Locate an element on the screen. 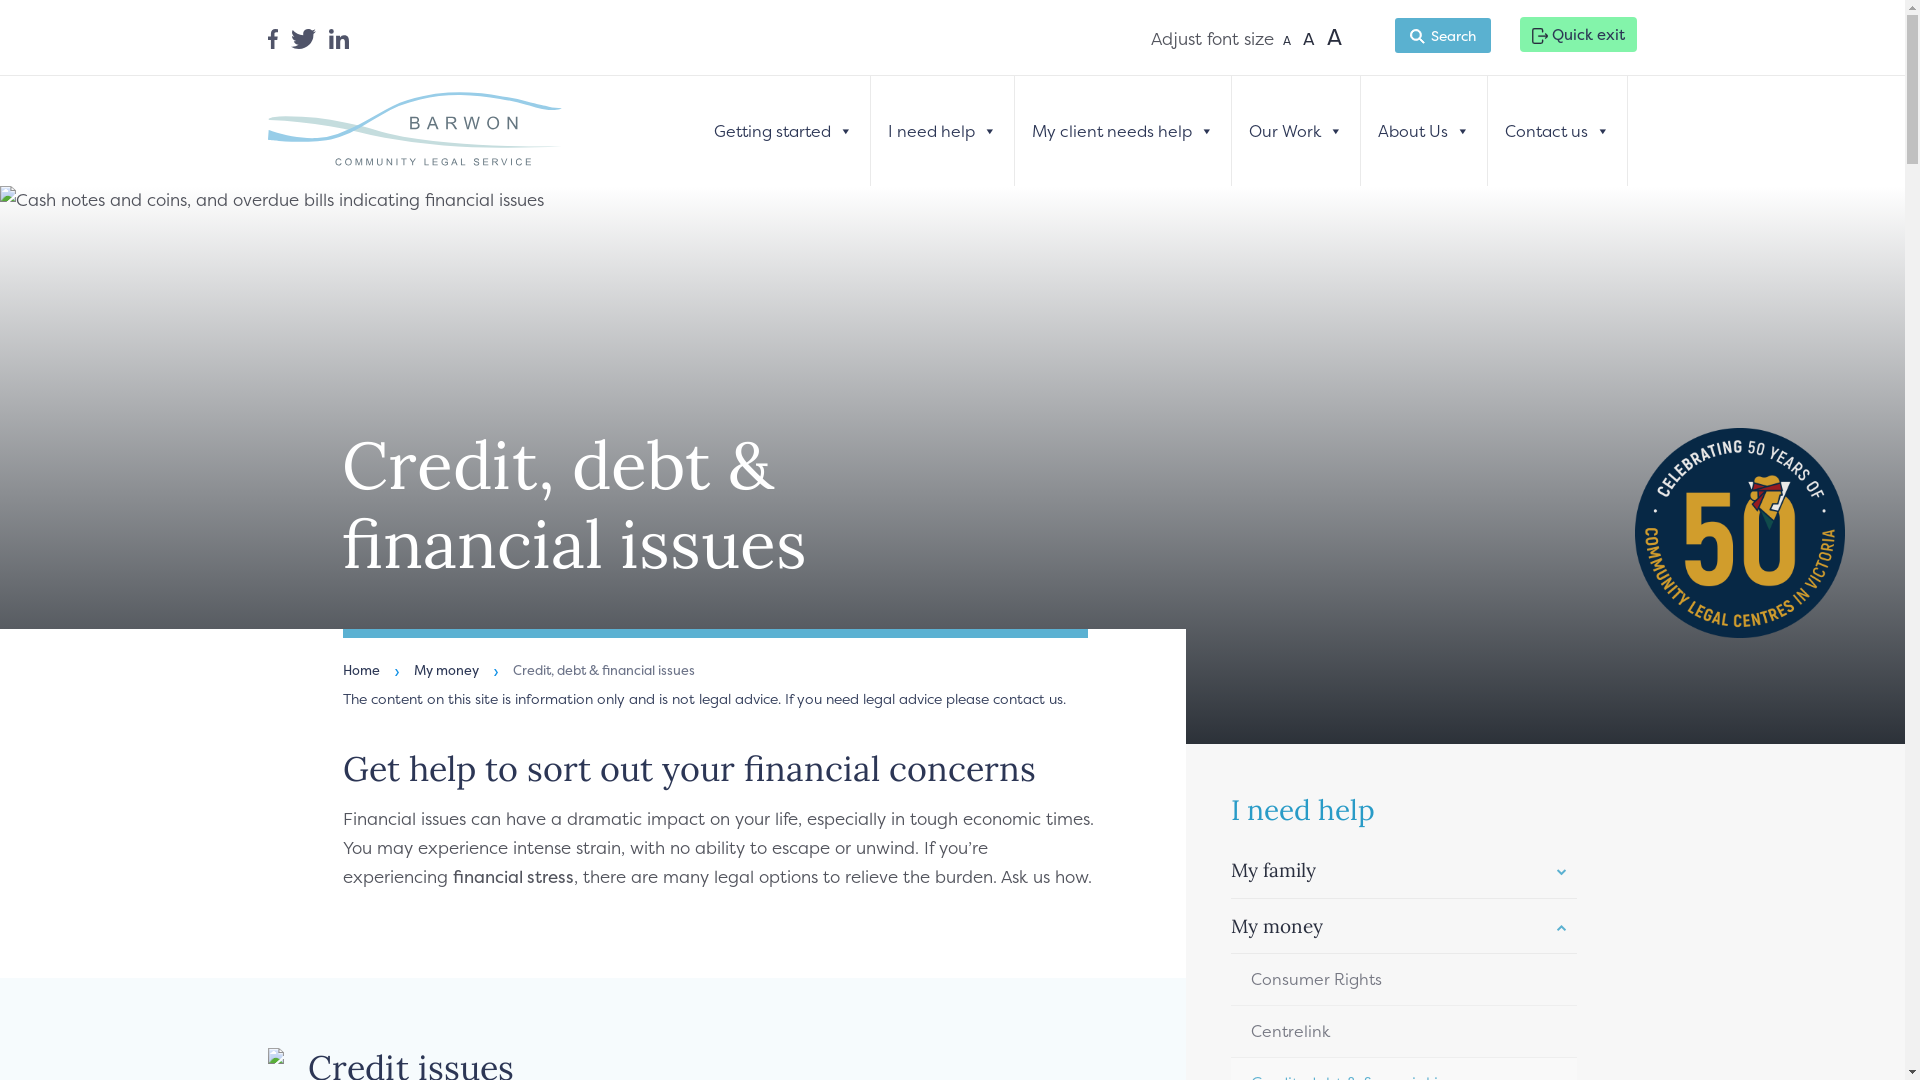 The height and width of the screenshot is (1080, 1920). Quick exit is located at coordinates (1578, 34).